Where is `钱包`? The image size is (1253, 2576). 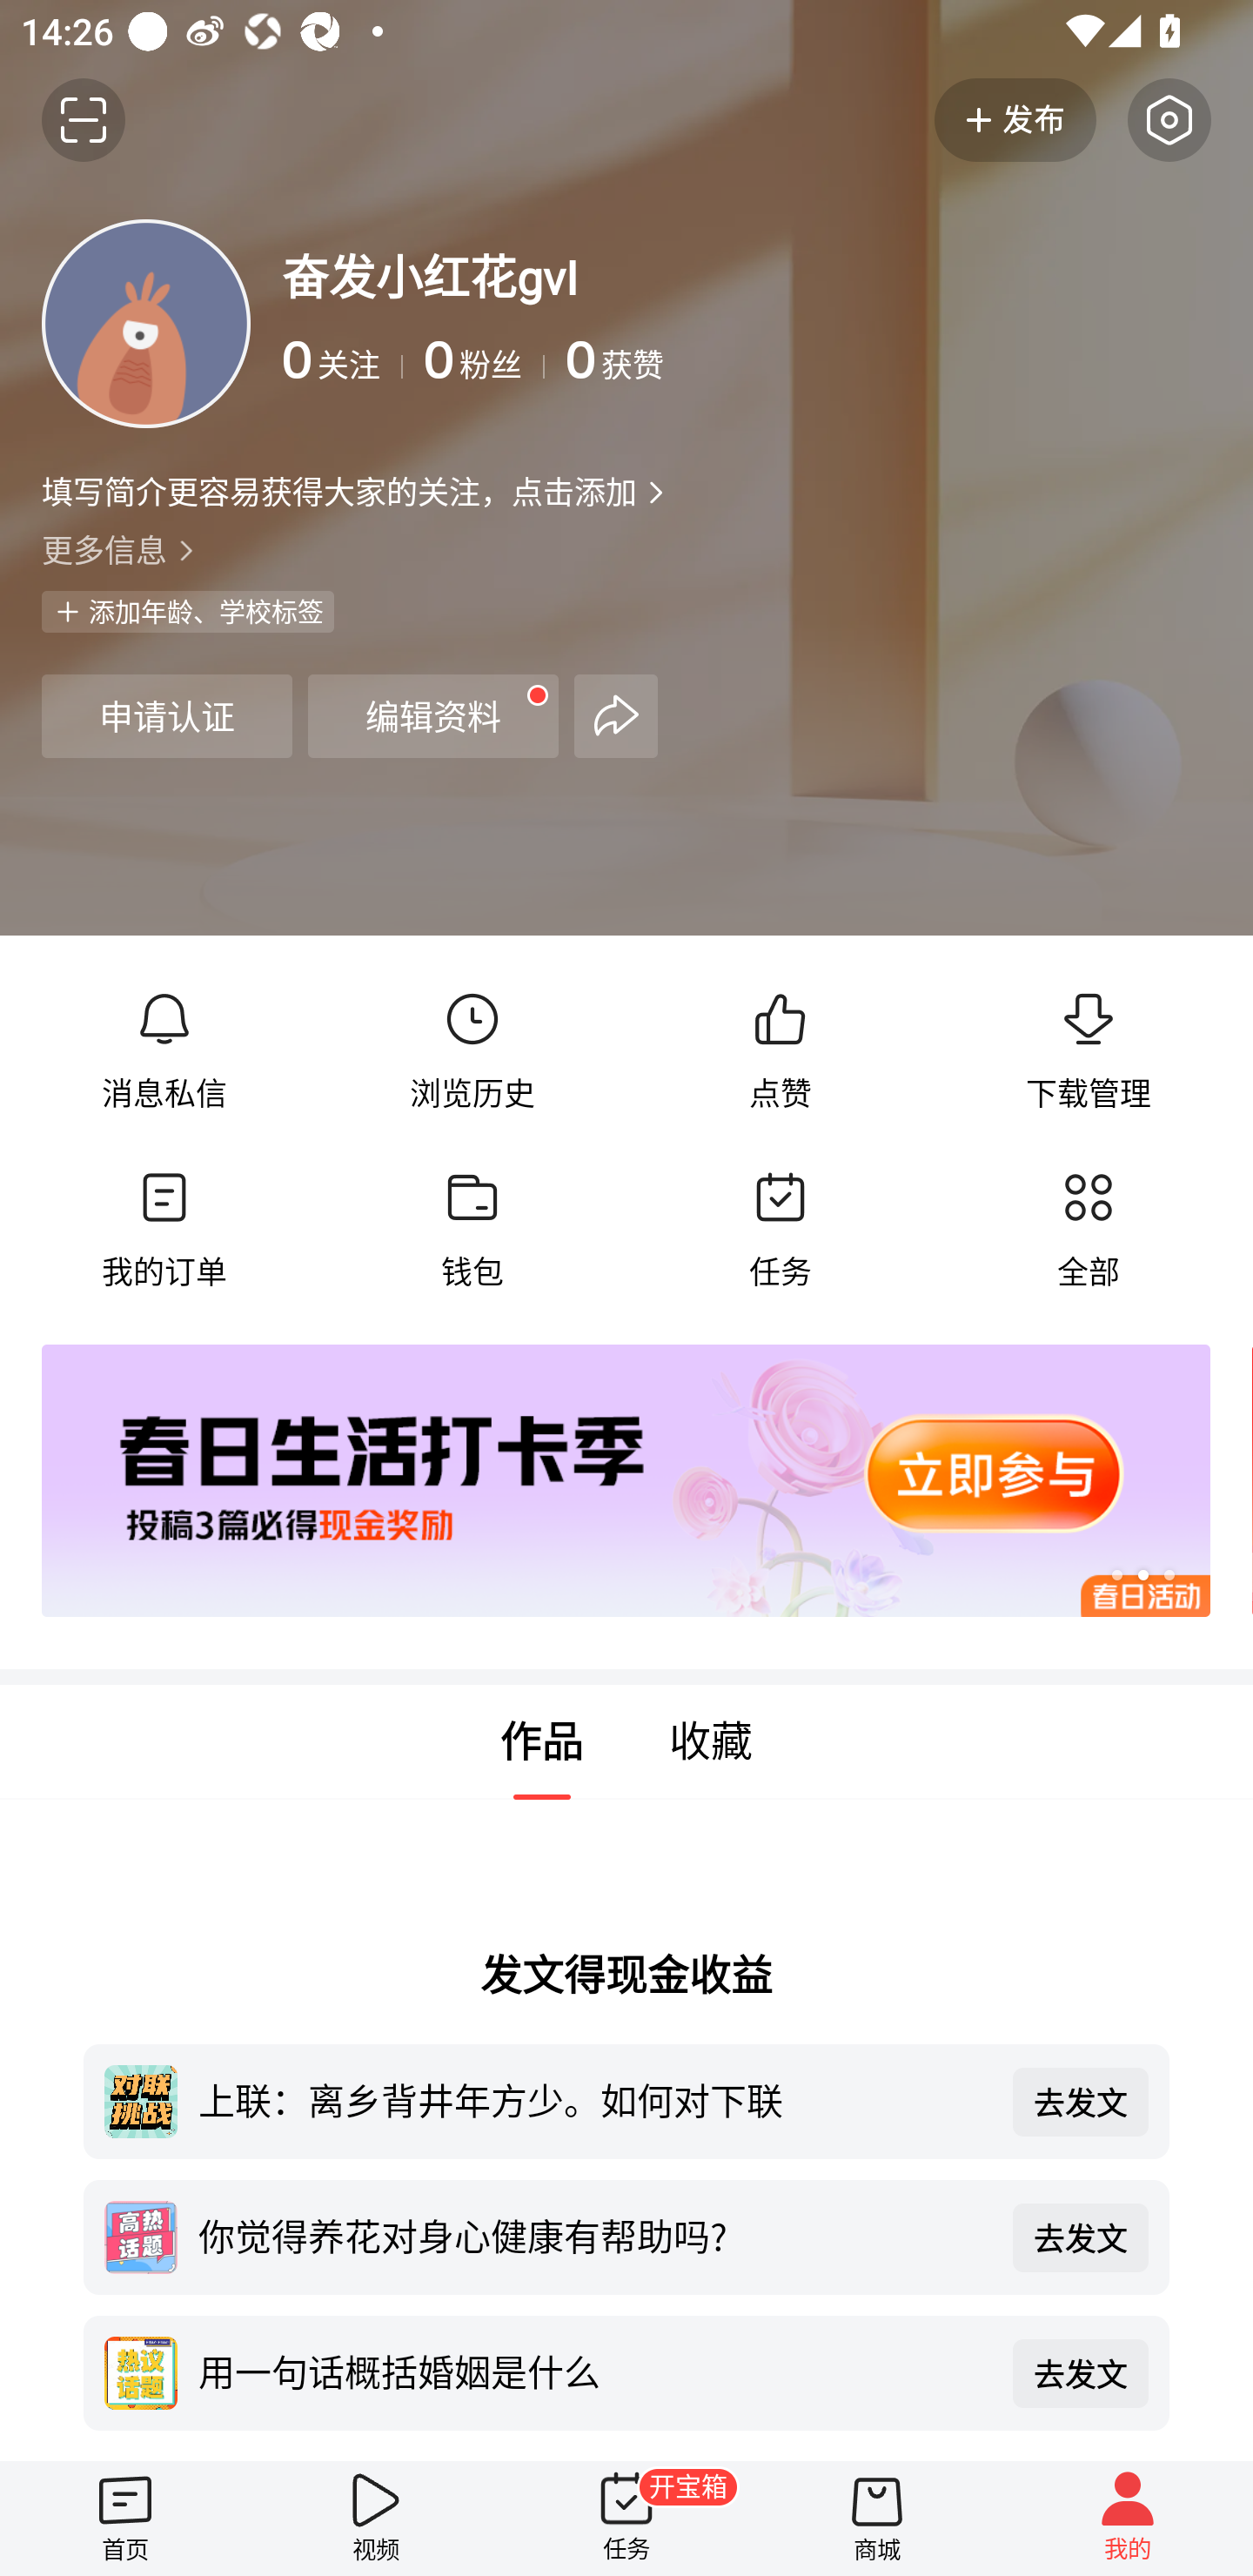
钱包 is located at coordinates (472, 1230).